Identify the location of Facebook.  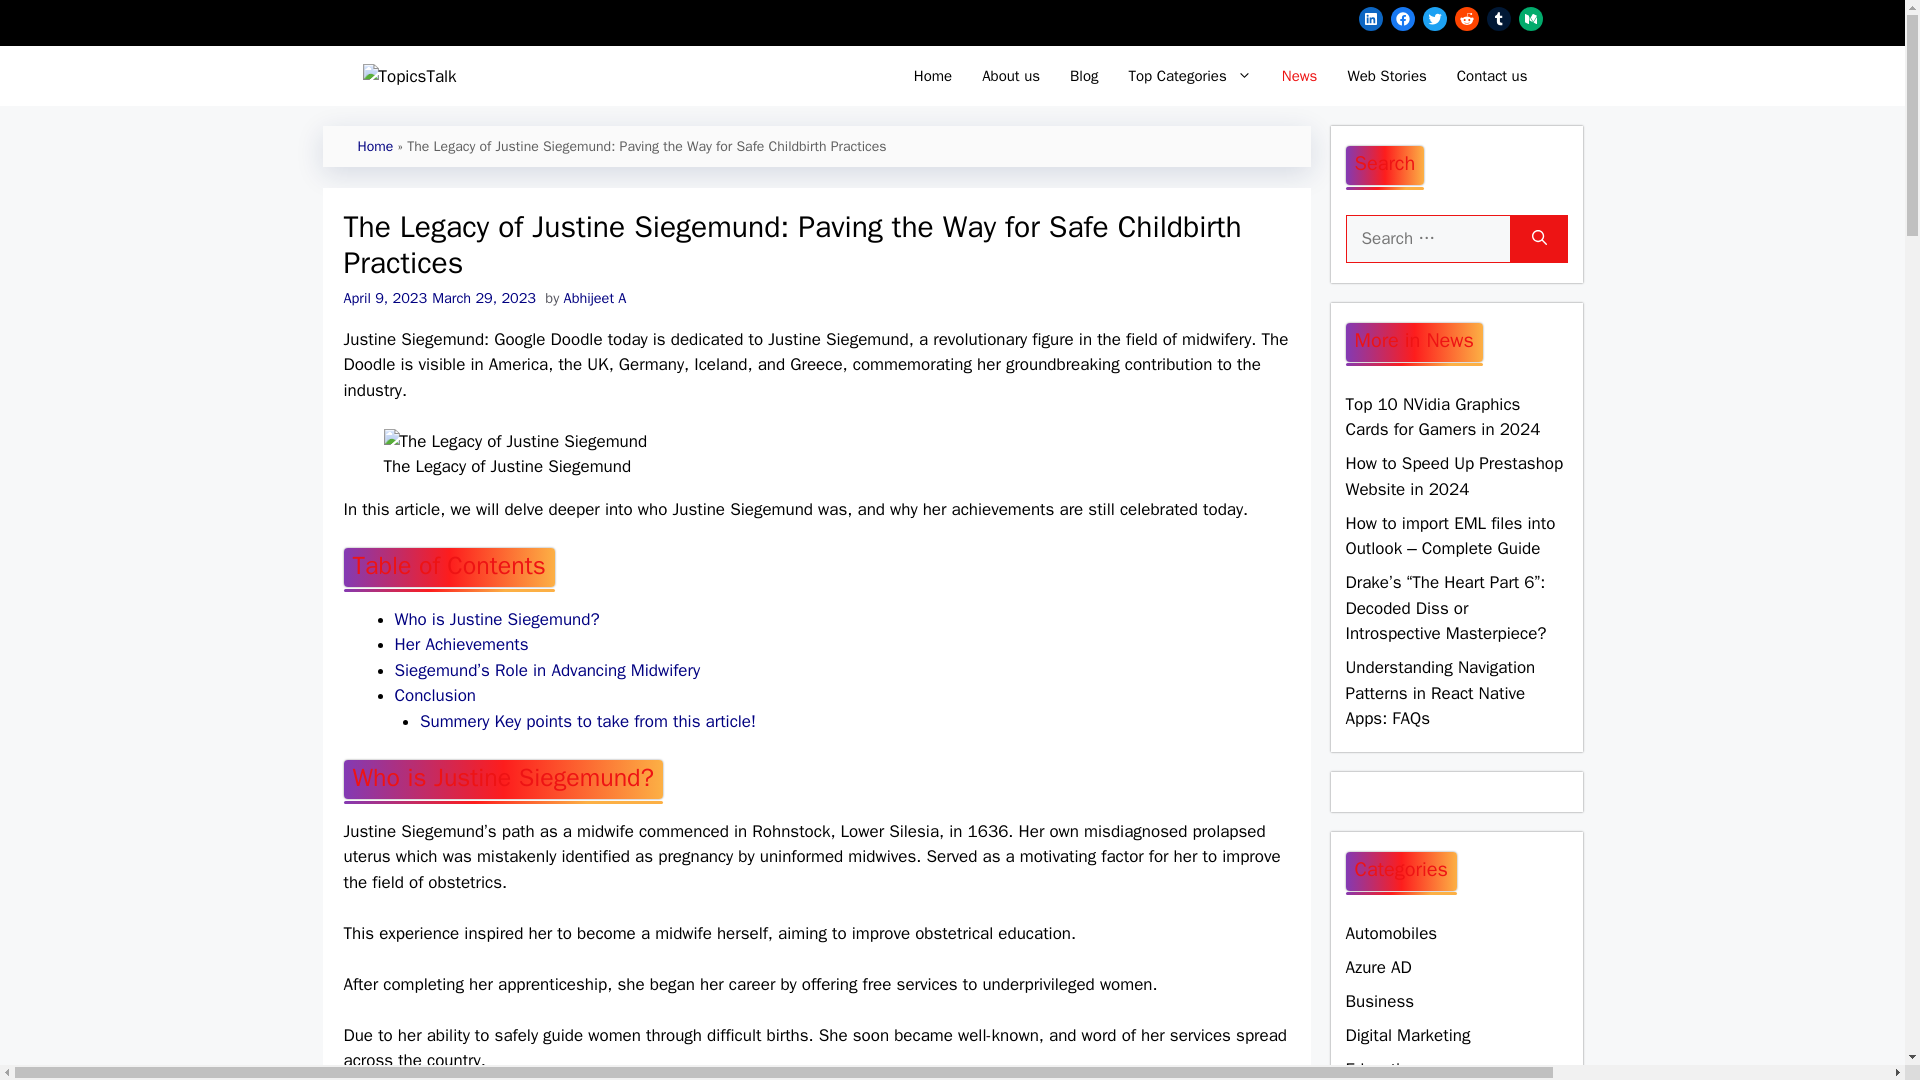
(1402, 18).